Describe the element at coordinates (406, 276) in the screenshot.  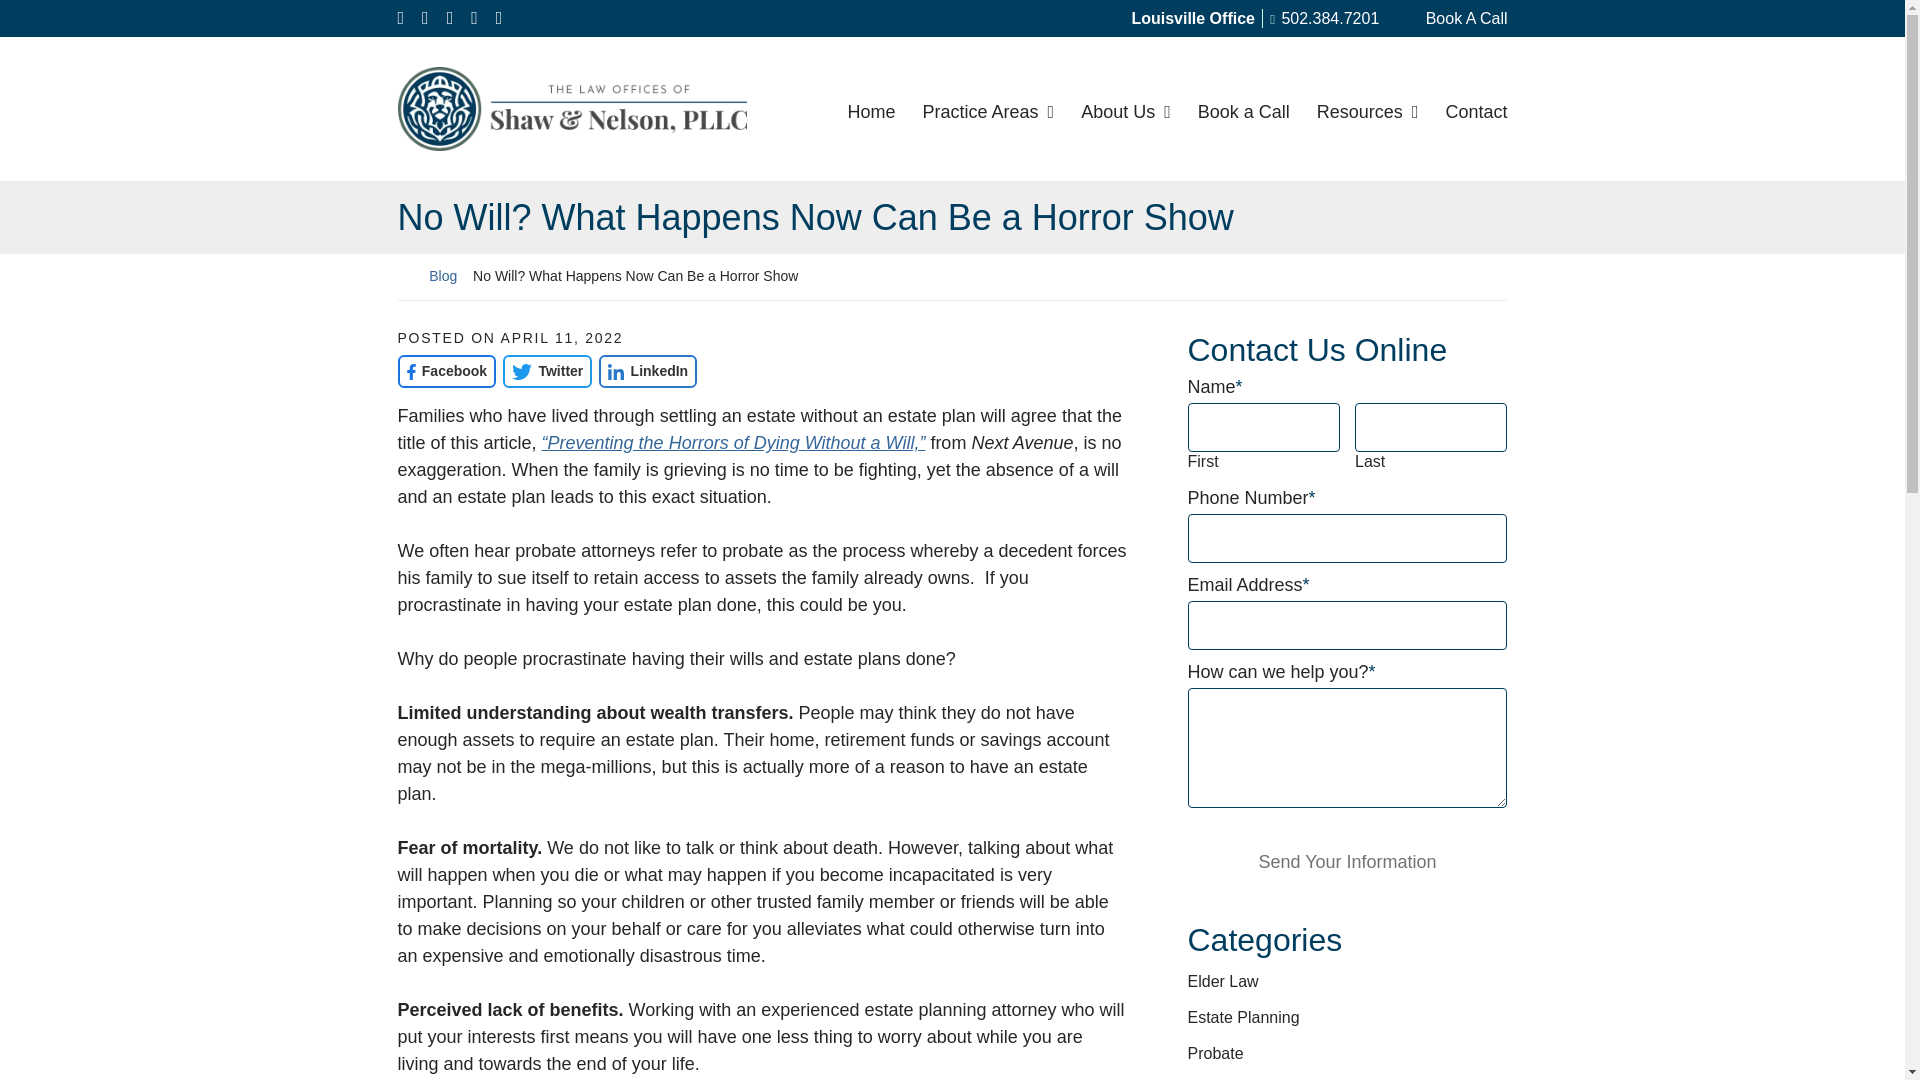
I see `Return home` at that location.